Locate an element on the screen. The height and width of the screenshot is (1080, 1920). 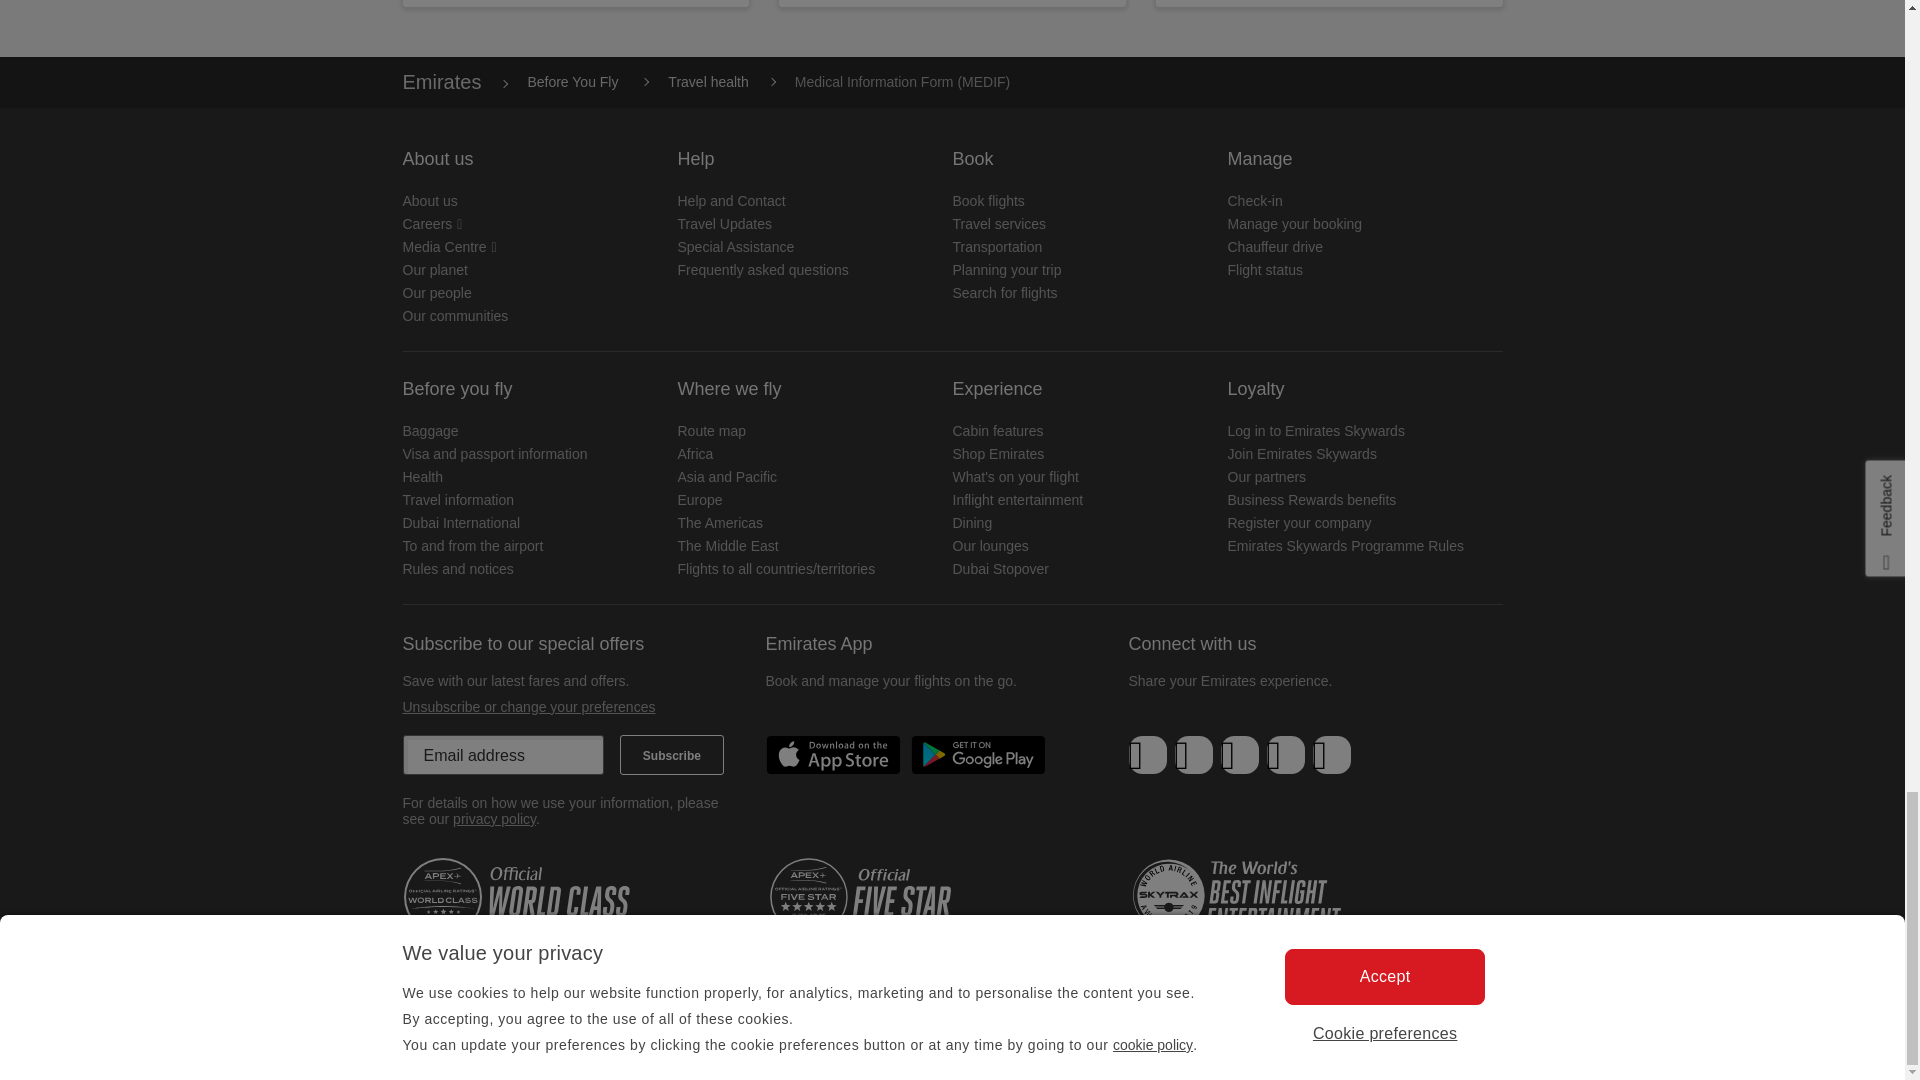
Apex five star rating 2021 is located at coordinates (888, 897).